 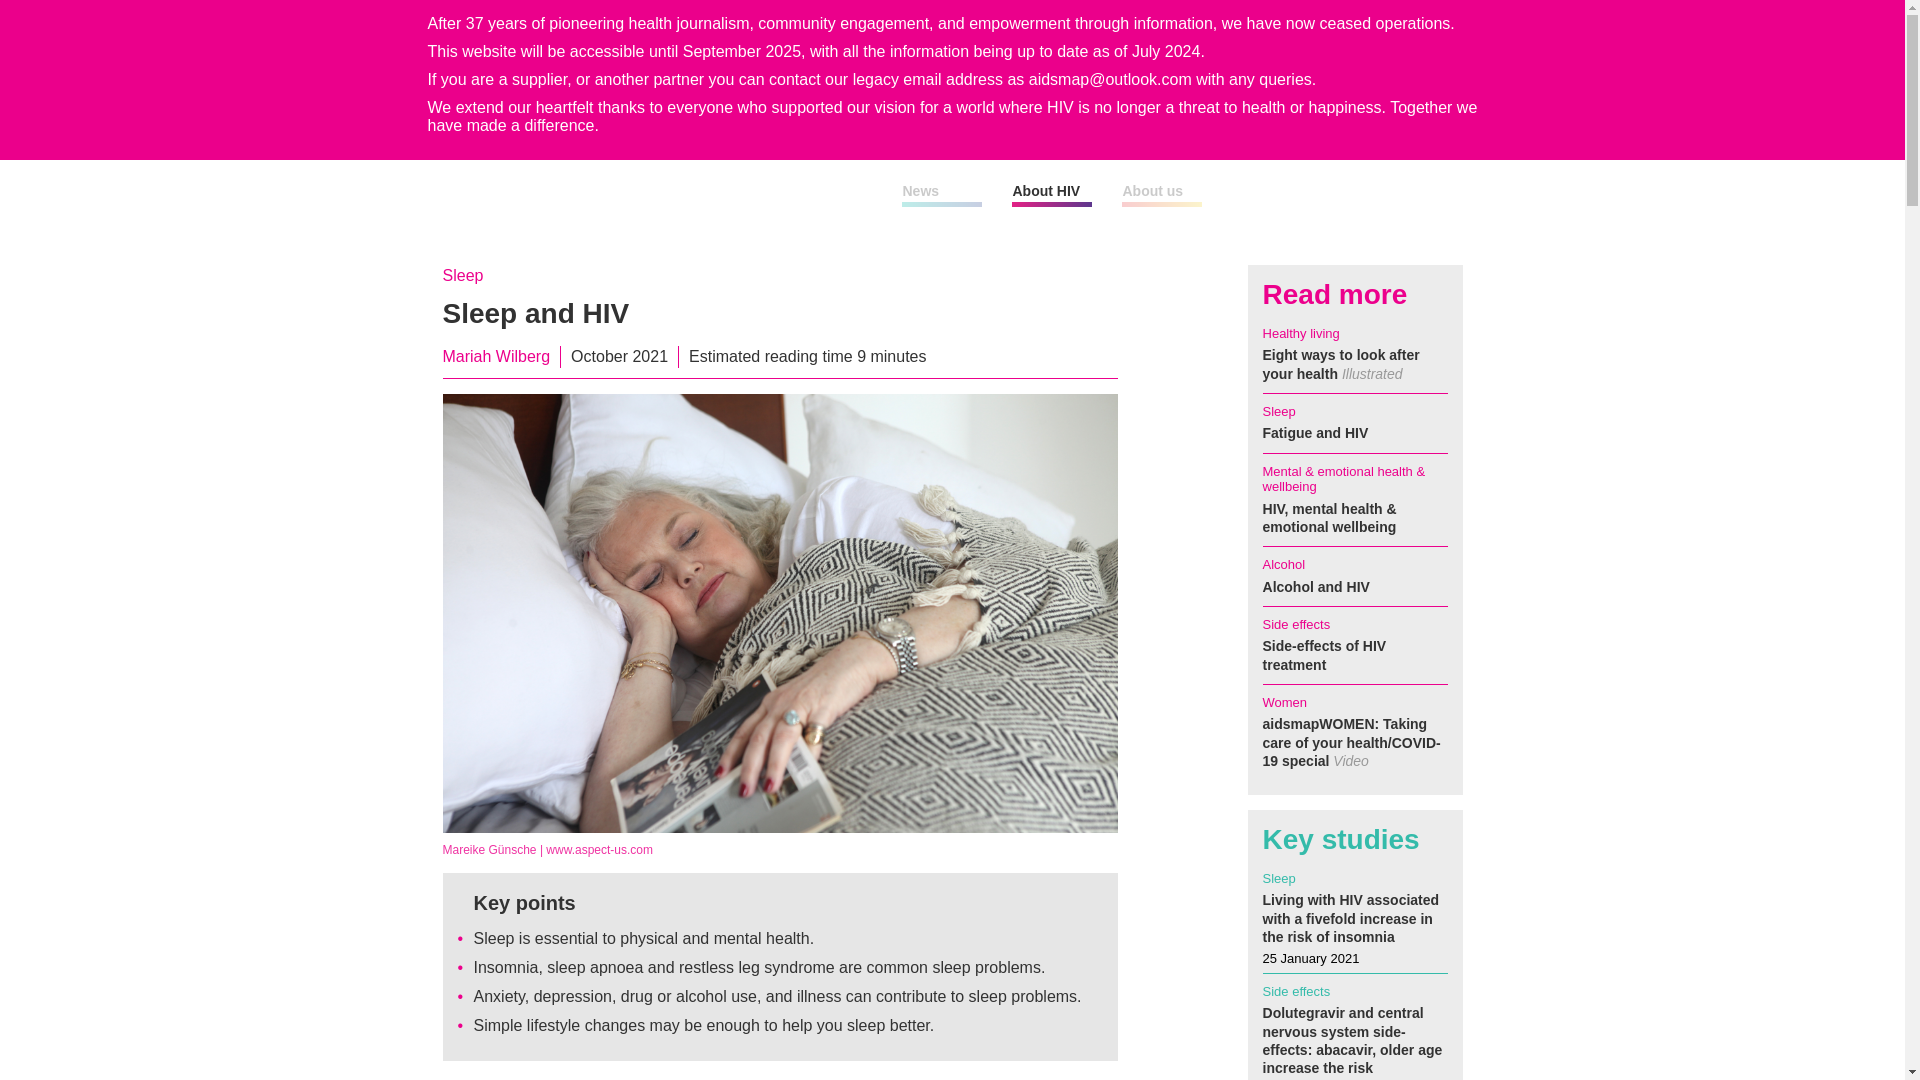 What do you see at coordinates (1045, 190) in the screenshot?
I see `About HIV` at bounding box center [1045, 190].